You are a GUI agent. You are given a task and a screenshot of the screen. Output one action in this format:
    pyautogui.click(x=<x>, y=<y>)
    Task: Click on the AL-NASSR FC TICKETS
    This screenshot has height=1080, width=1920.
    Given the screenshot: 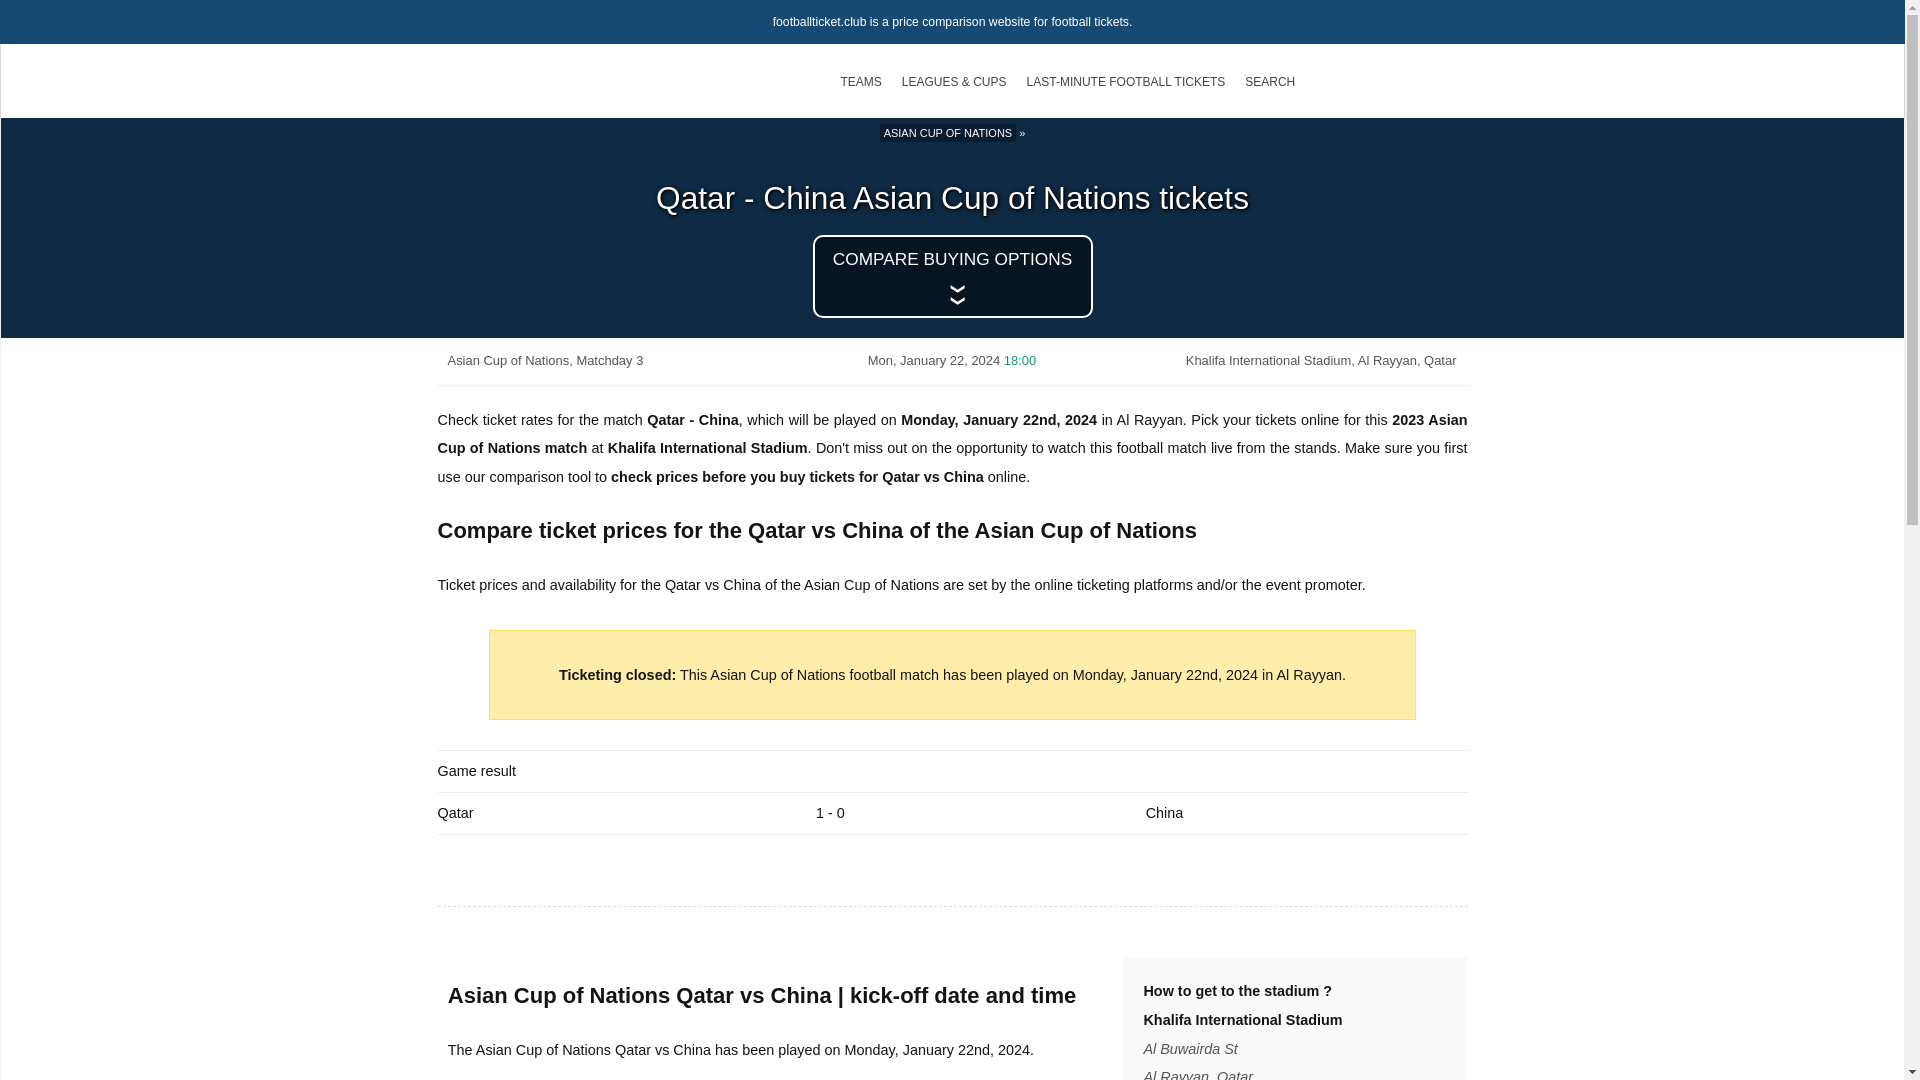 What is the action you would take?
    pyautogui.click(x=1058, y=206)
    